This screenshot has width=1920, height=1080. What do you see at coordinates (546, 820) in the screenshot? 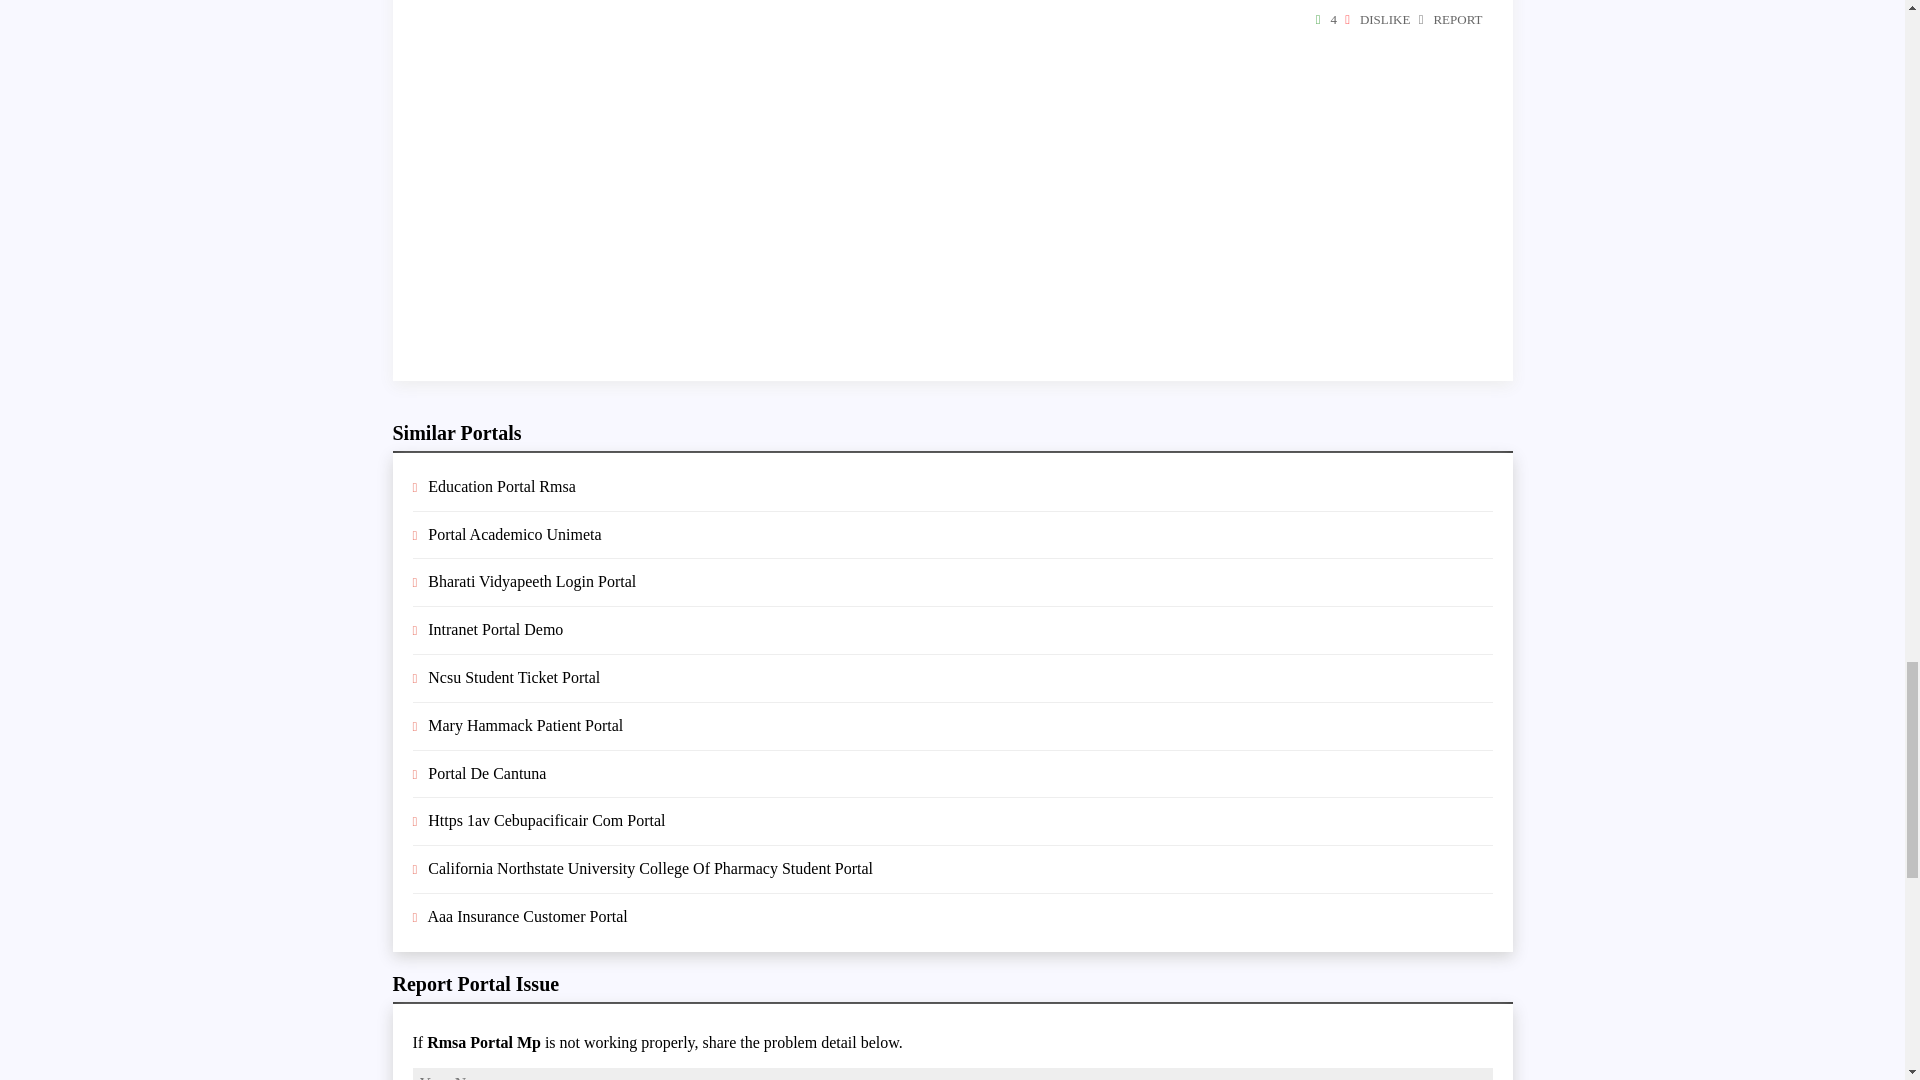
I see `Https 1av Cebupacificair Com Portal` at bounding box center [546, 820].